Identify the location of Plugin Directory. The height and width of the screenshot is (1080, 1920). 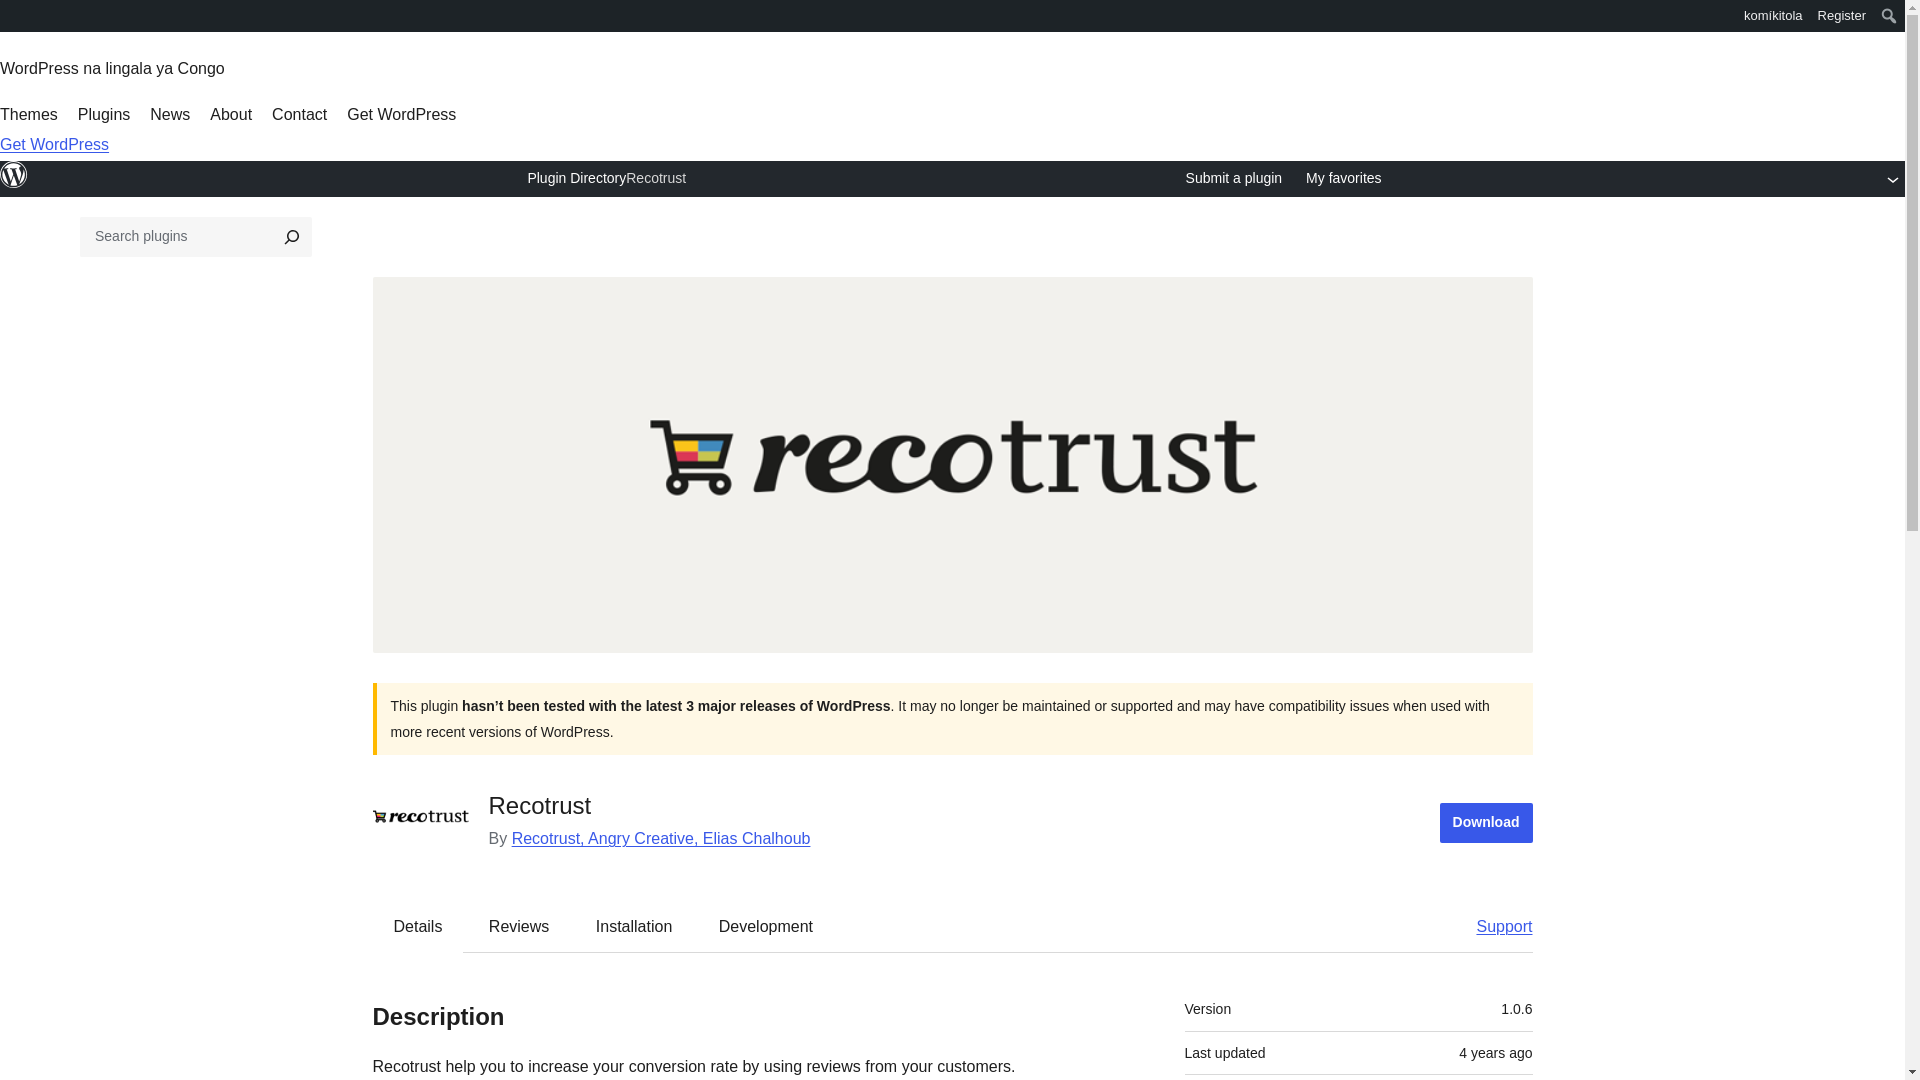
(576, 177).